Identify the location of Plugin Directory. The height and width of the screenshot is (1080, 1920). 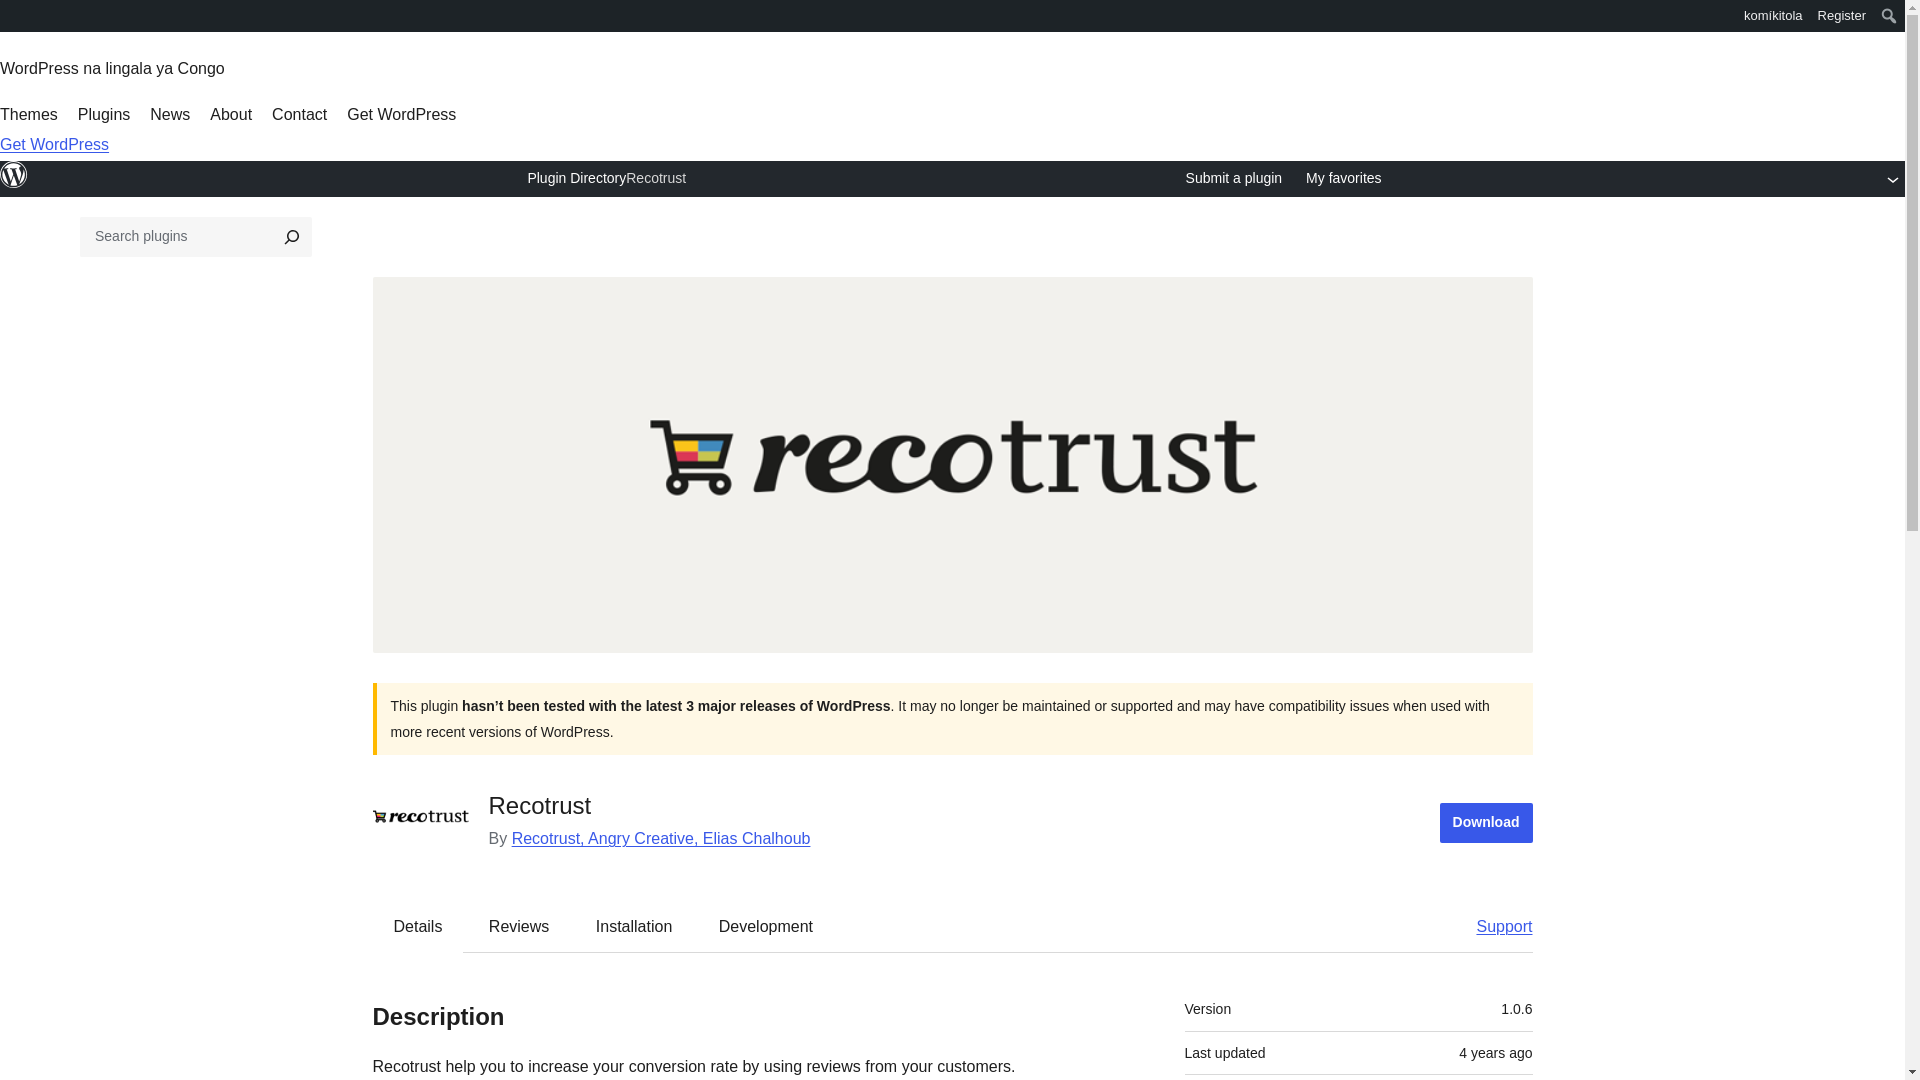
(576, 177).